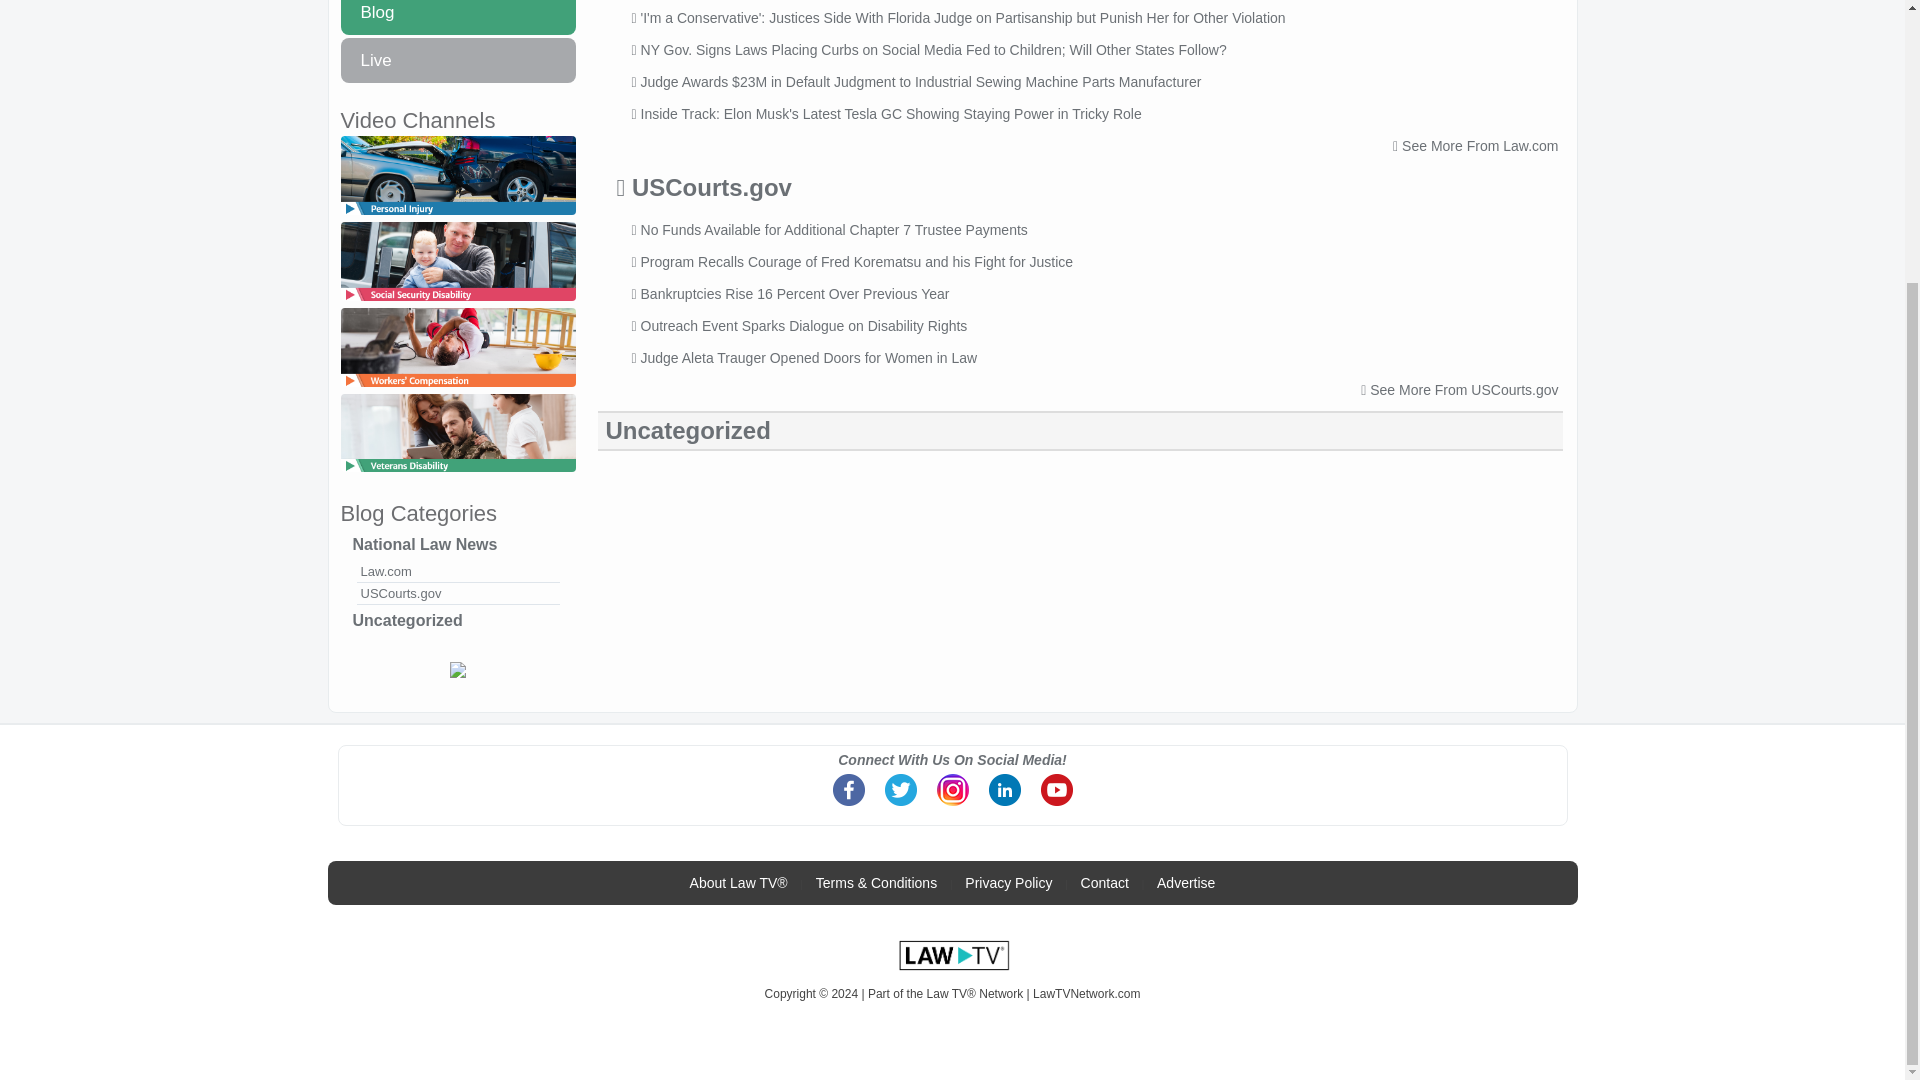 This screenshot has height=1080, width=1920. I want to click on Veterans Disability, so click(456, 473).